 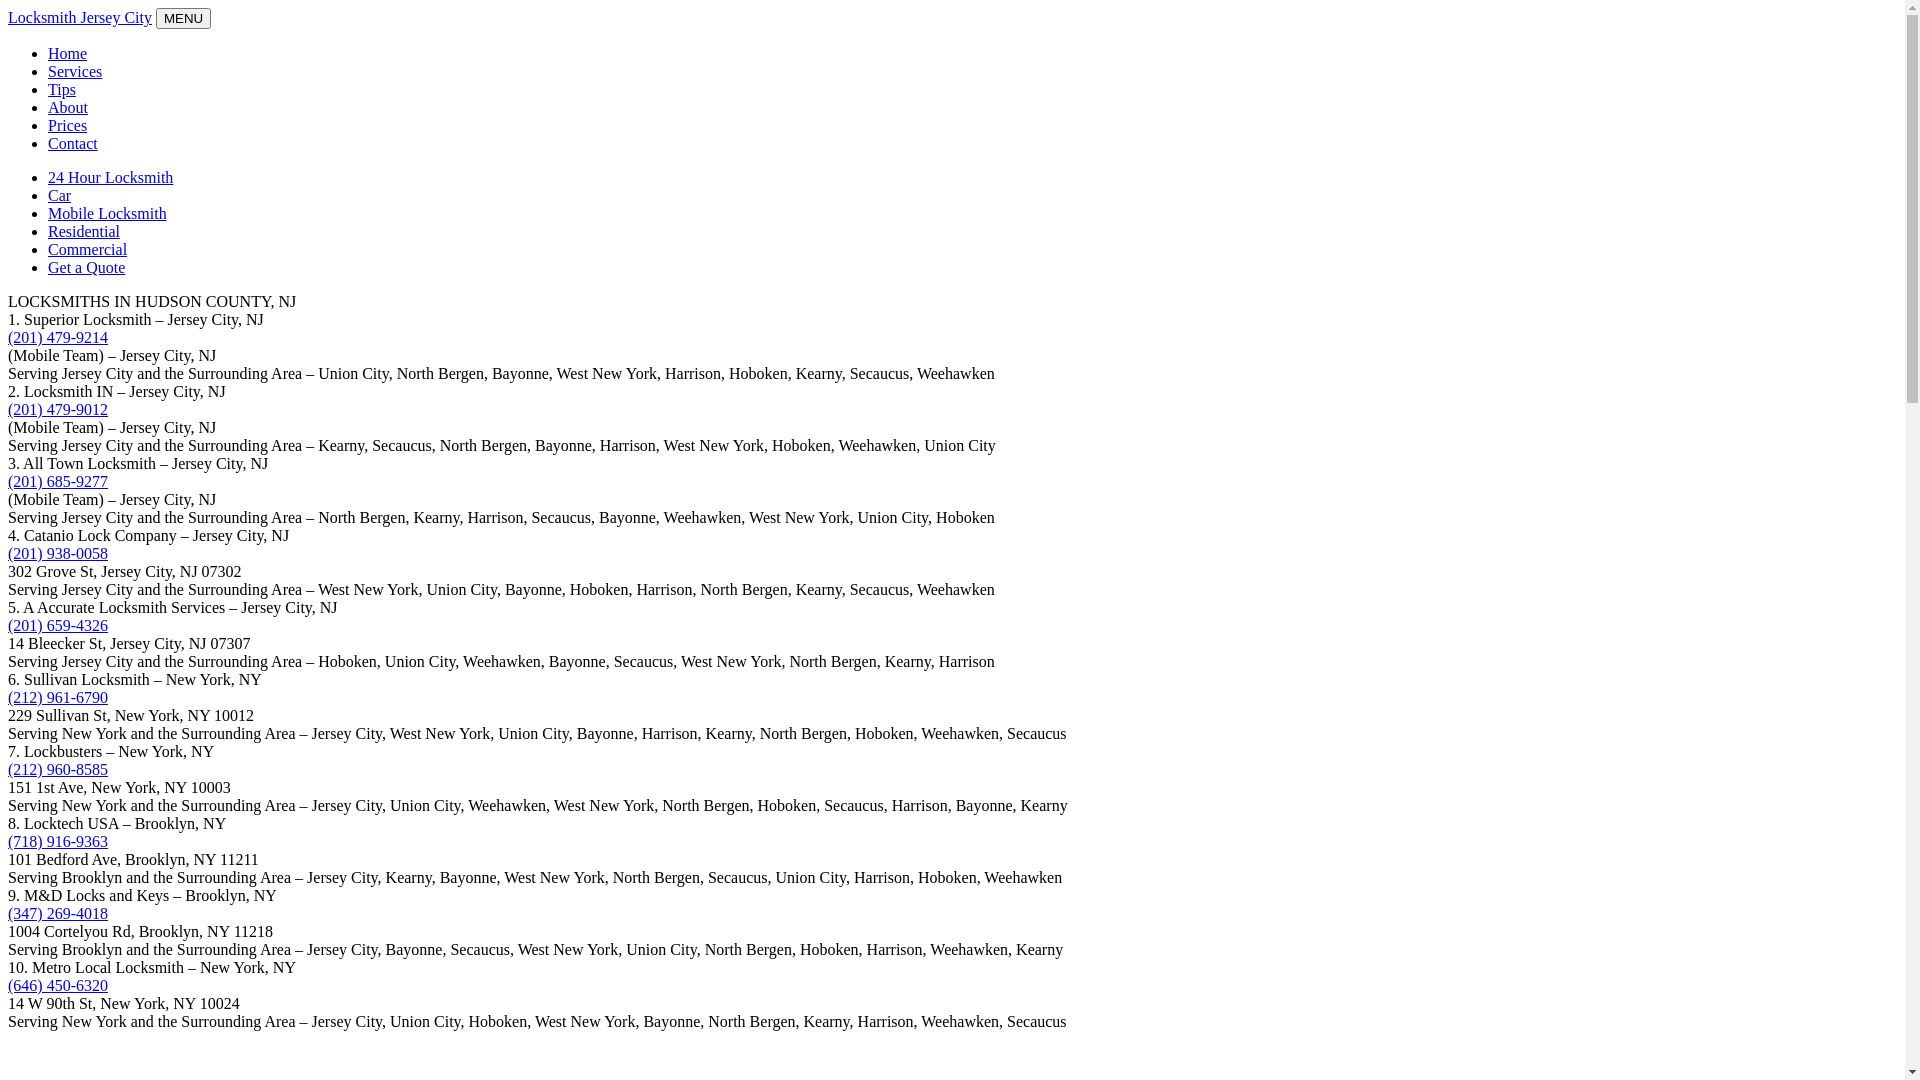 What do you see at coordinates (68, 54) in the screenshot?
I see `Home` at bounding box center [68, 54].